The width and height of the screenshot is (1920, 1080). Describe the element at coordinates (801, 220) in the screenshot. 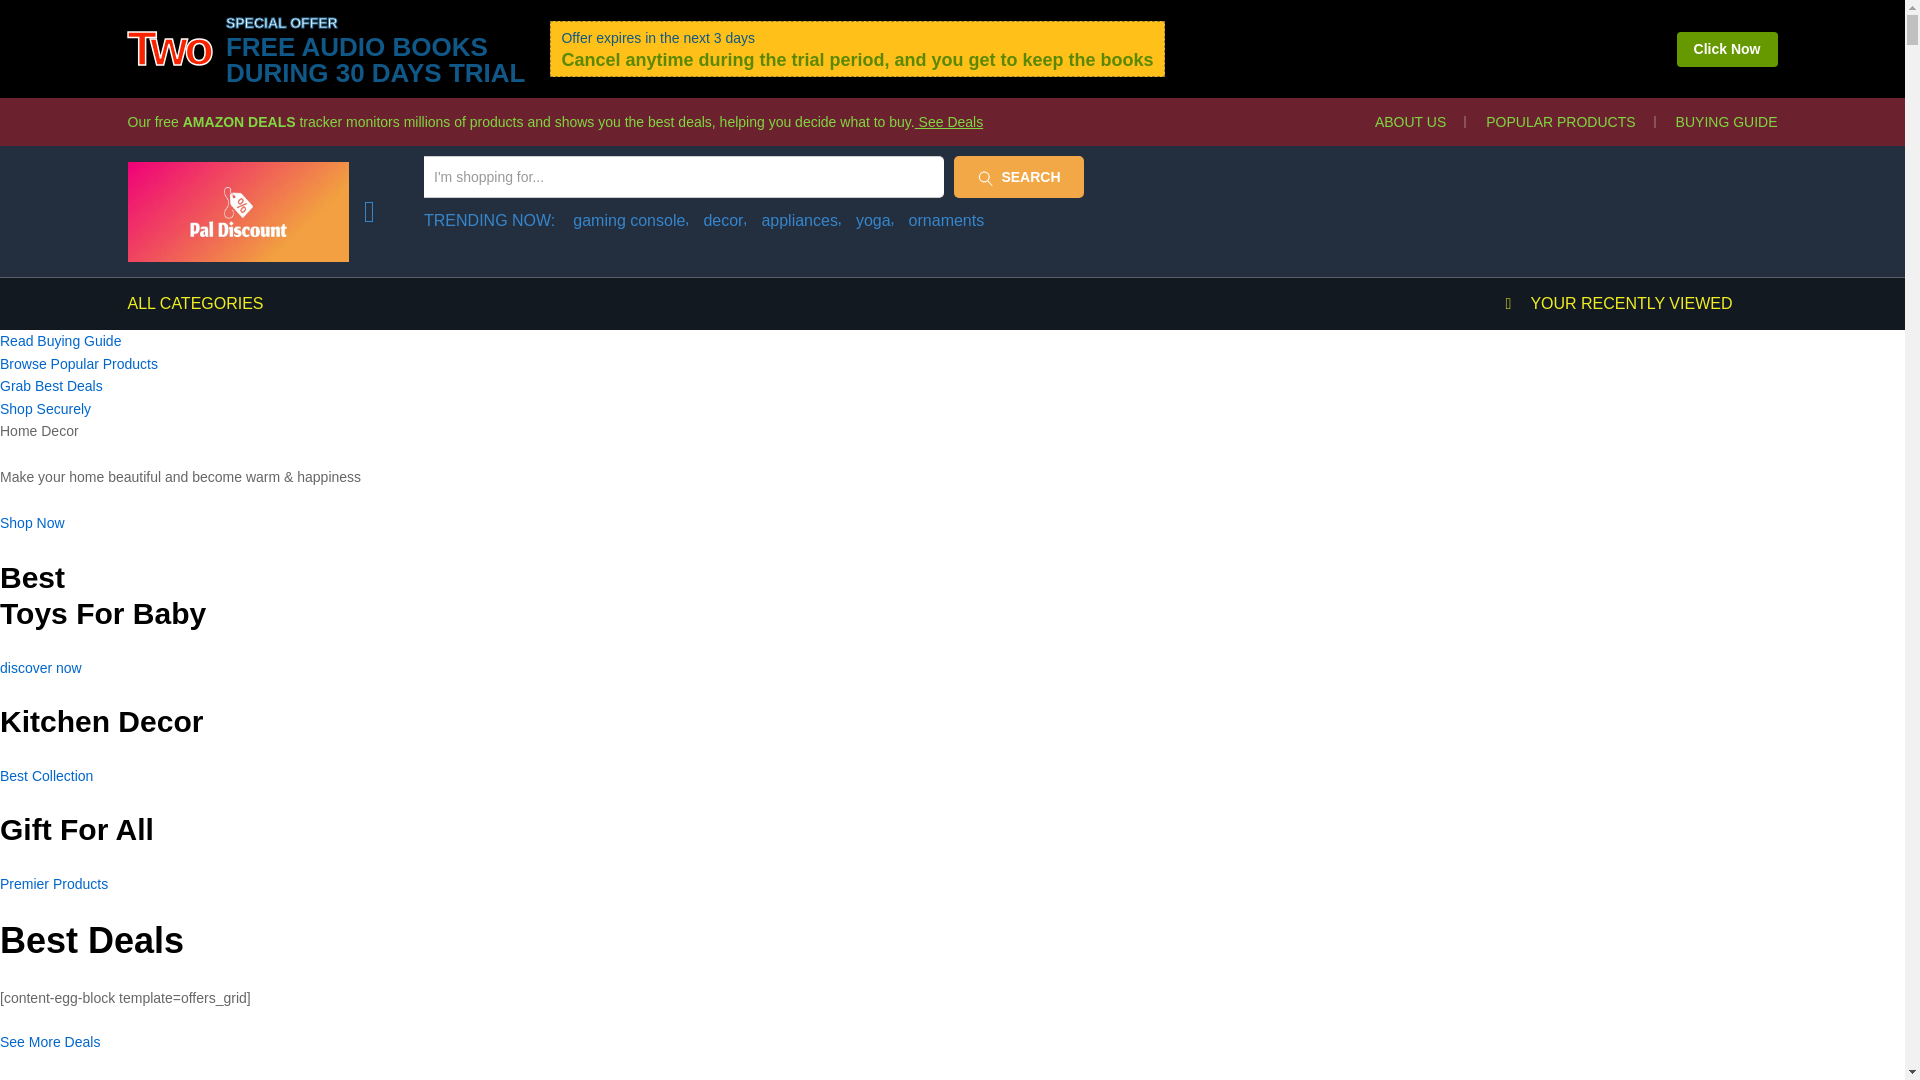

I see `appliances` at that location.